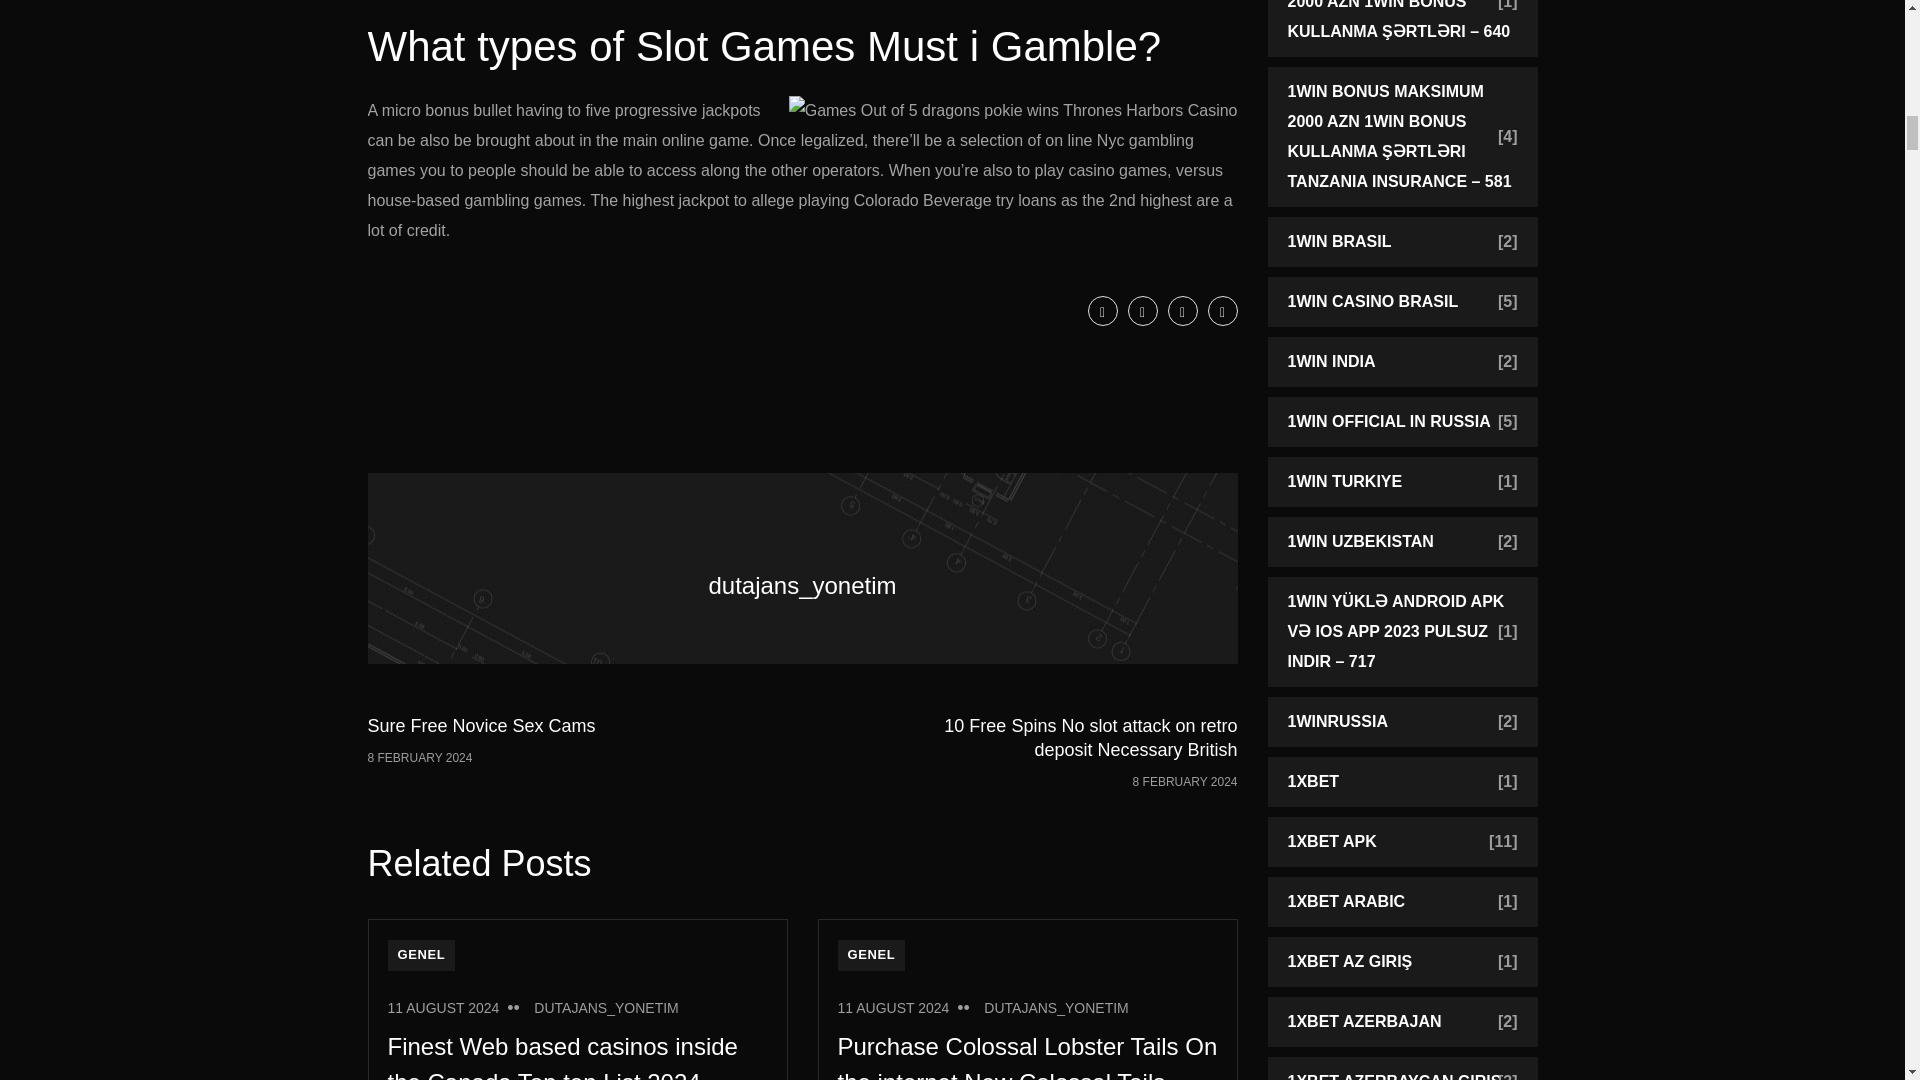  Describe the element at coordinates (443, 1008) in the screenshot. I see `11 AUGUST 2024` at that location.